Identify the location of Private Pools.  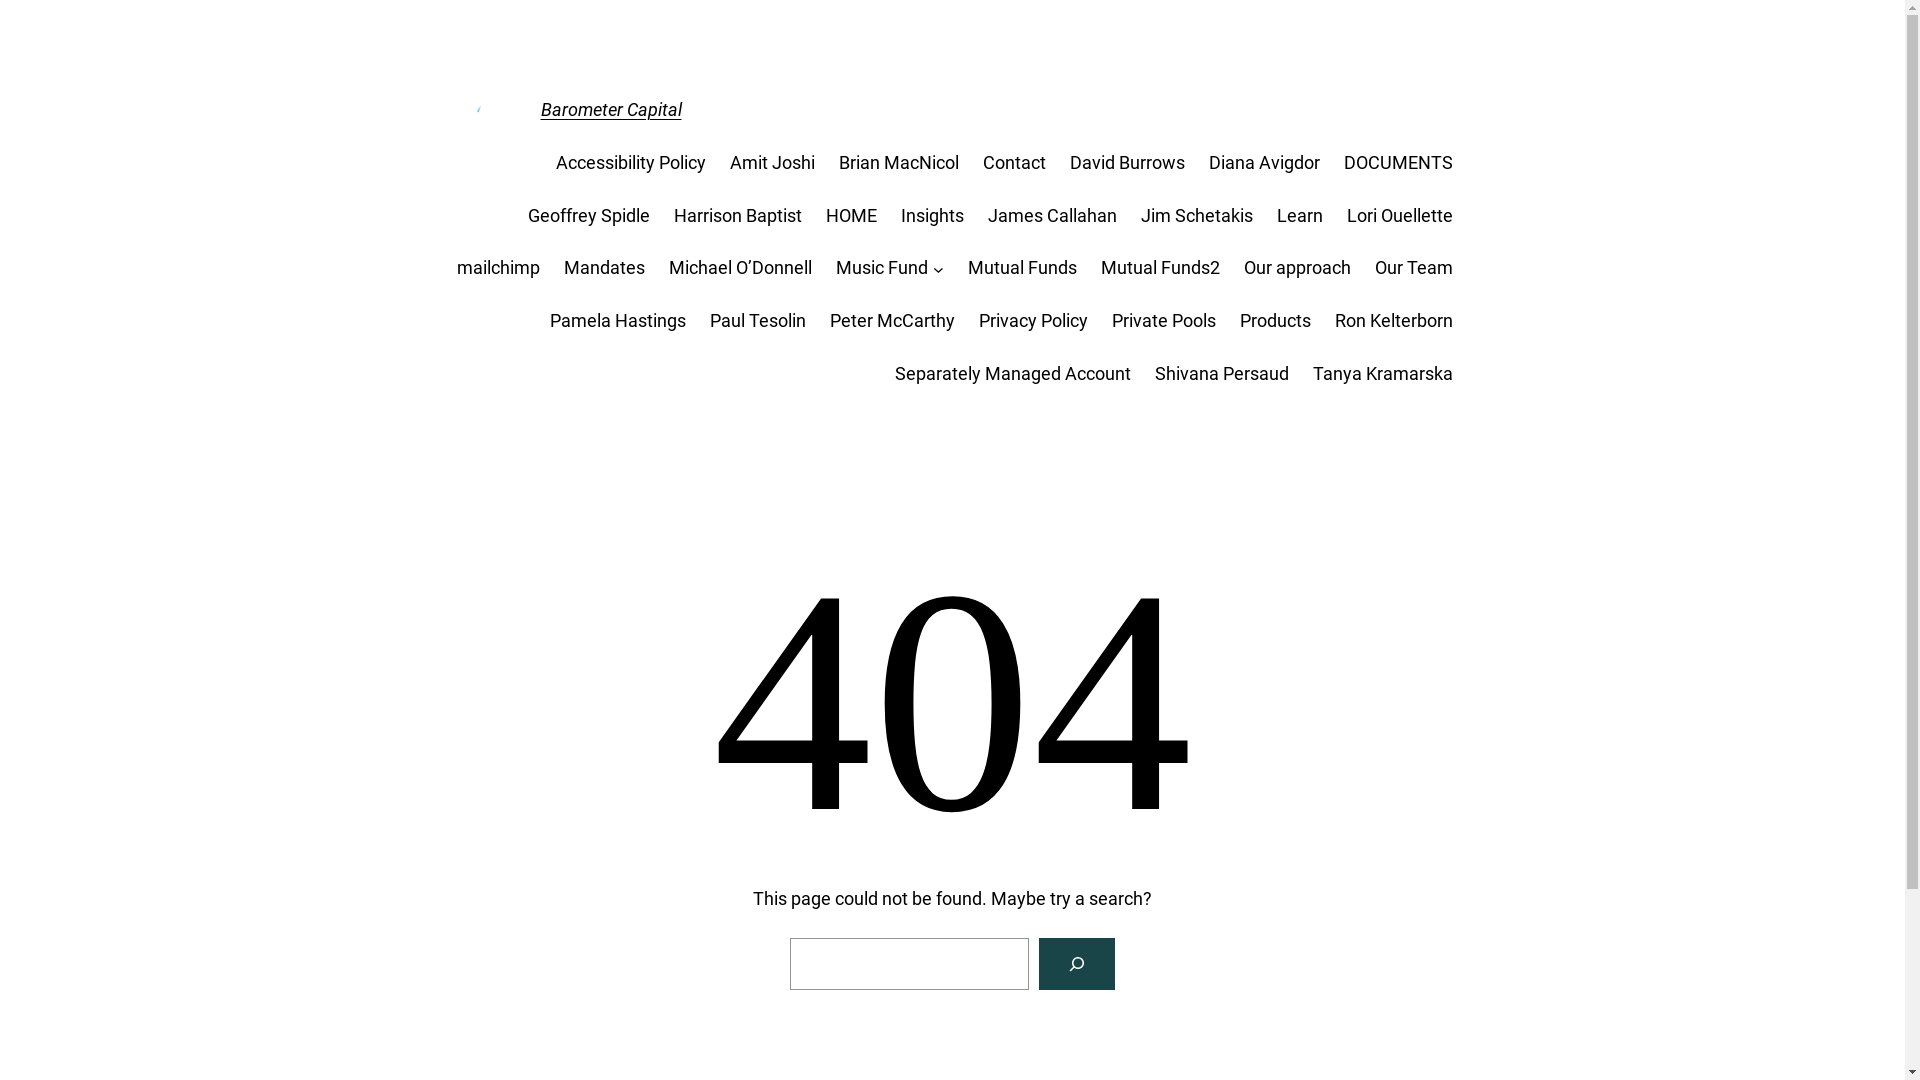
(1164, 322).